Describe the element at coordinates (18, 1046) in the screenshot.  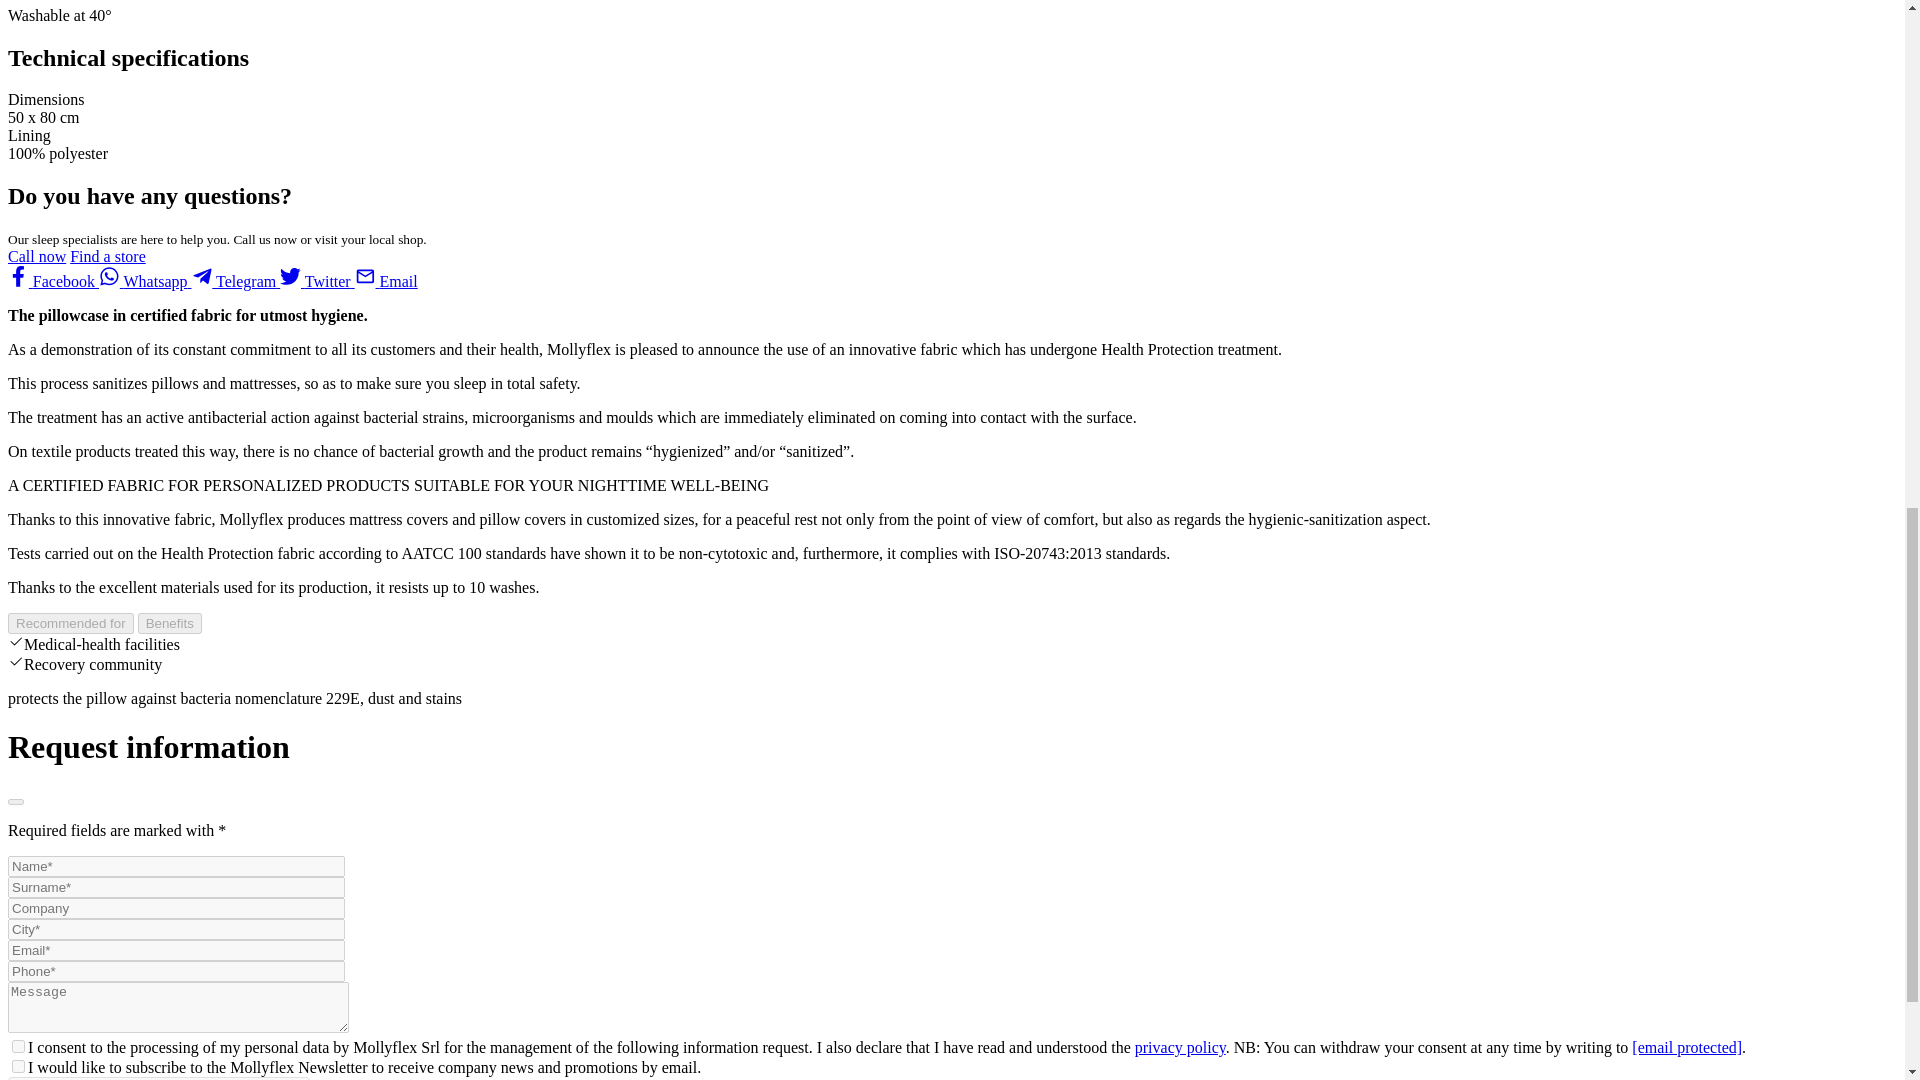
I see `1` at that location.